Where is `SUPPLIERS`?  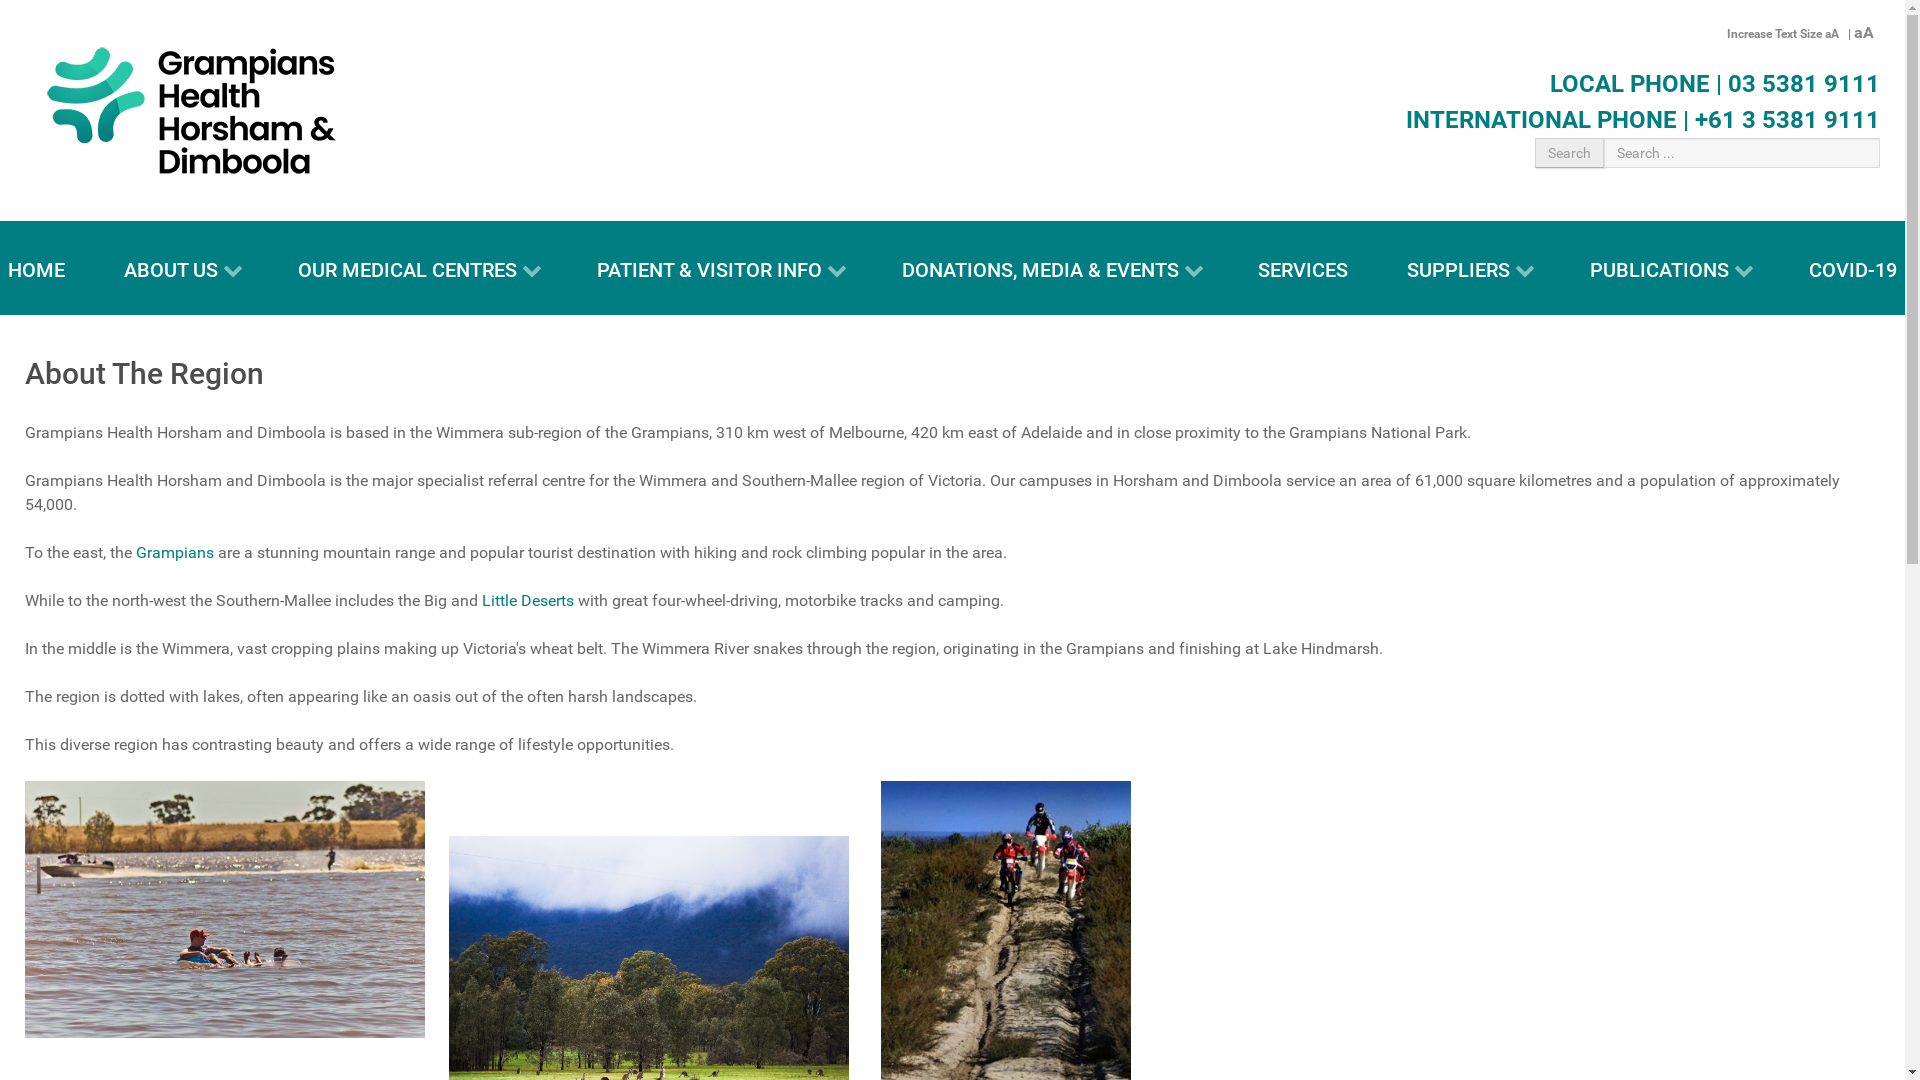 SUPPLIERS is located at coordinates (1469, 268).